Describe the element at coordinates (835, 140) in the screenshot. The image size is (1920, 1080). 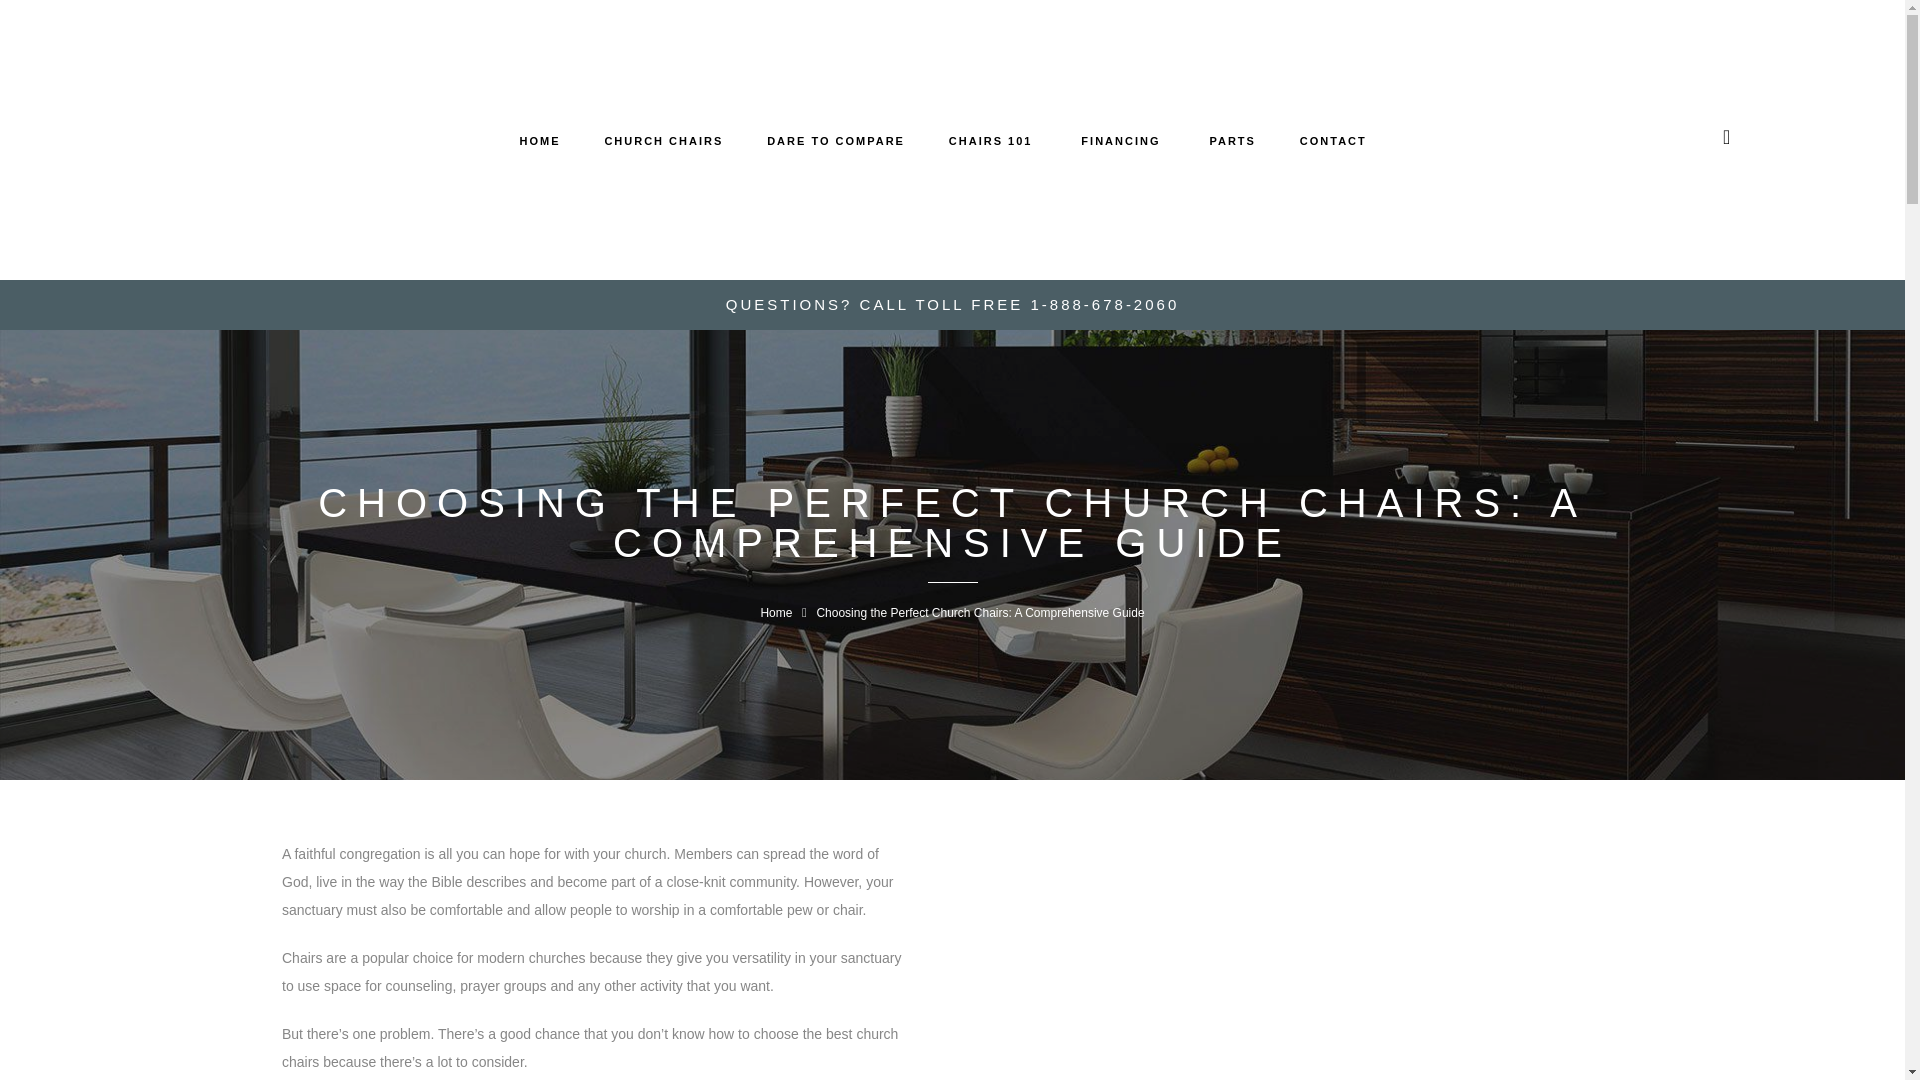
I see `Dare to Compare` at that location.